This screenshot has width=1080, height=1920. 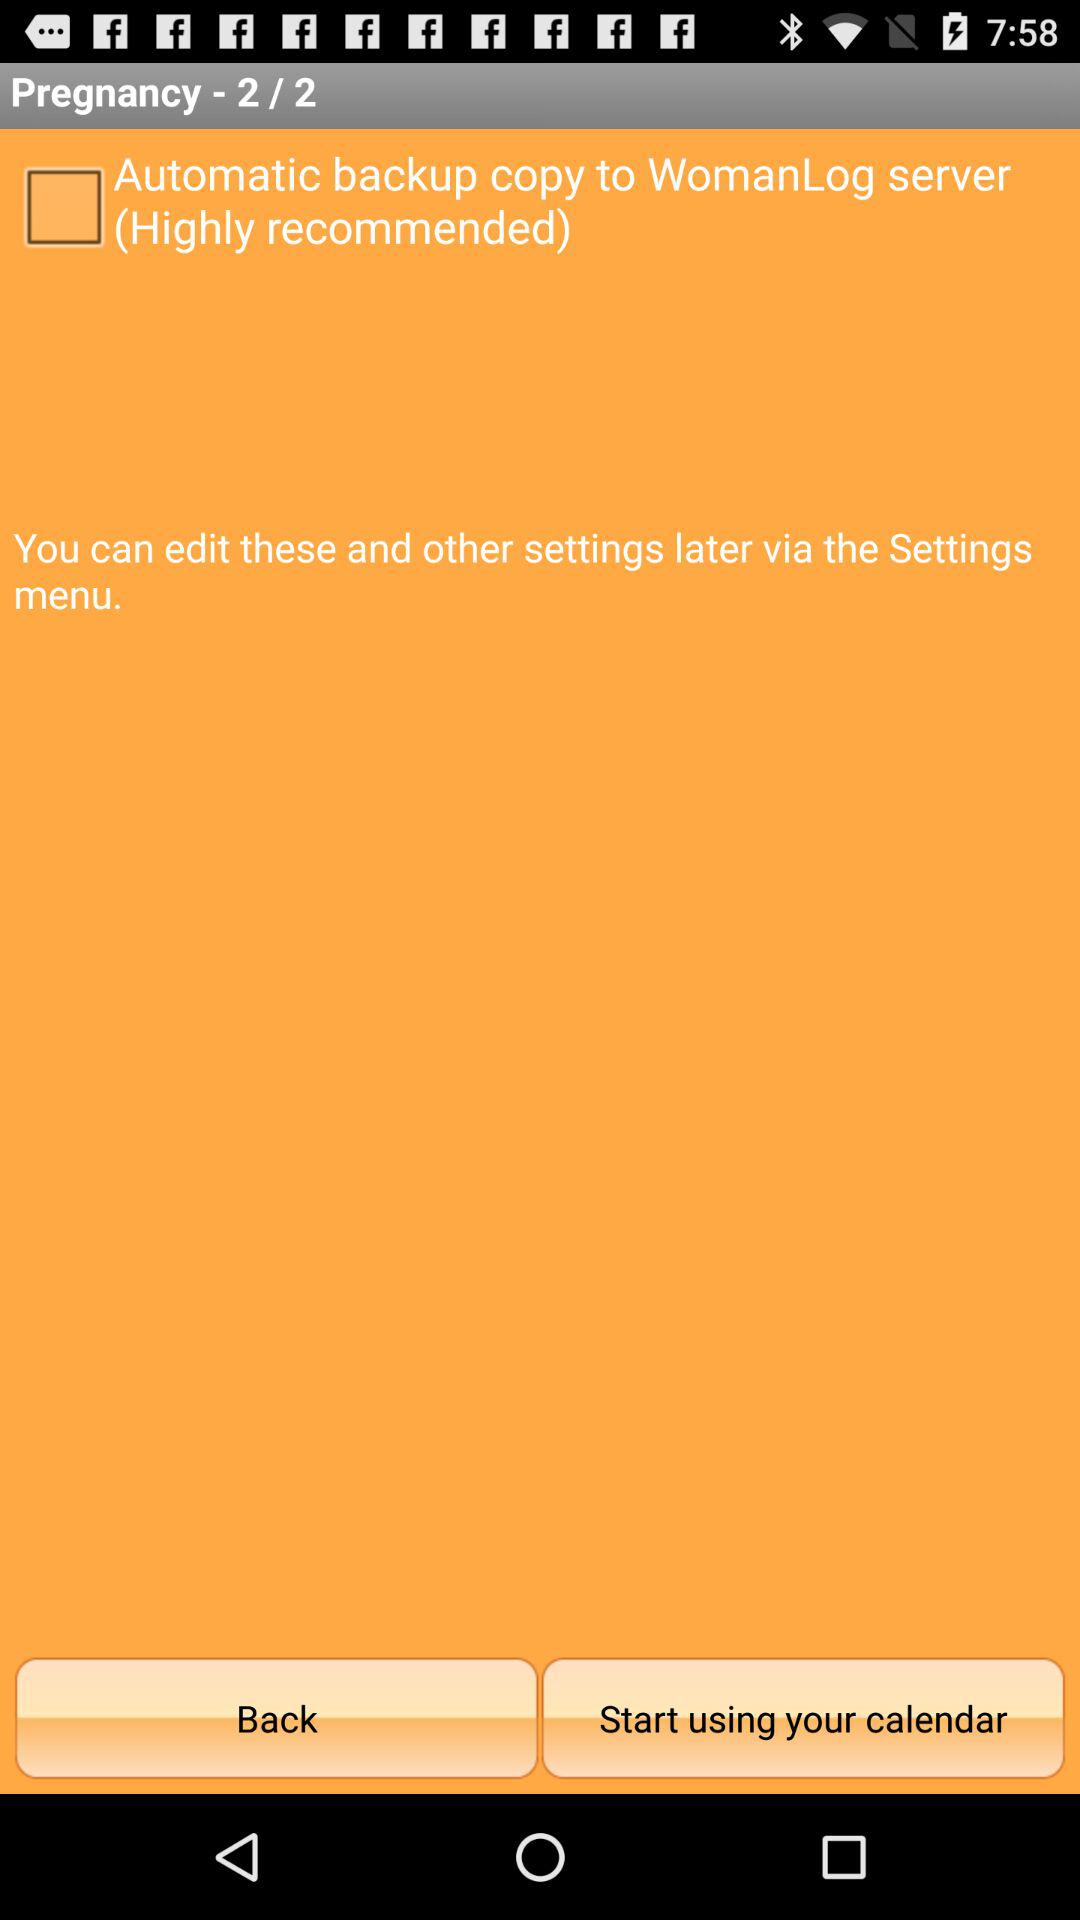 I want to click on select item at the bottom left corner, so click(x=276, y=1718).